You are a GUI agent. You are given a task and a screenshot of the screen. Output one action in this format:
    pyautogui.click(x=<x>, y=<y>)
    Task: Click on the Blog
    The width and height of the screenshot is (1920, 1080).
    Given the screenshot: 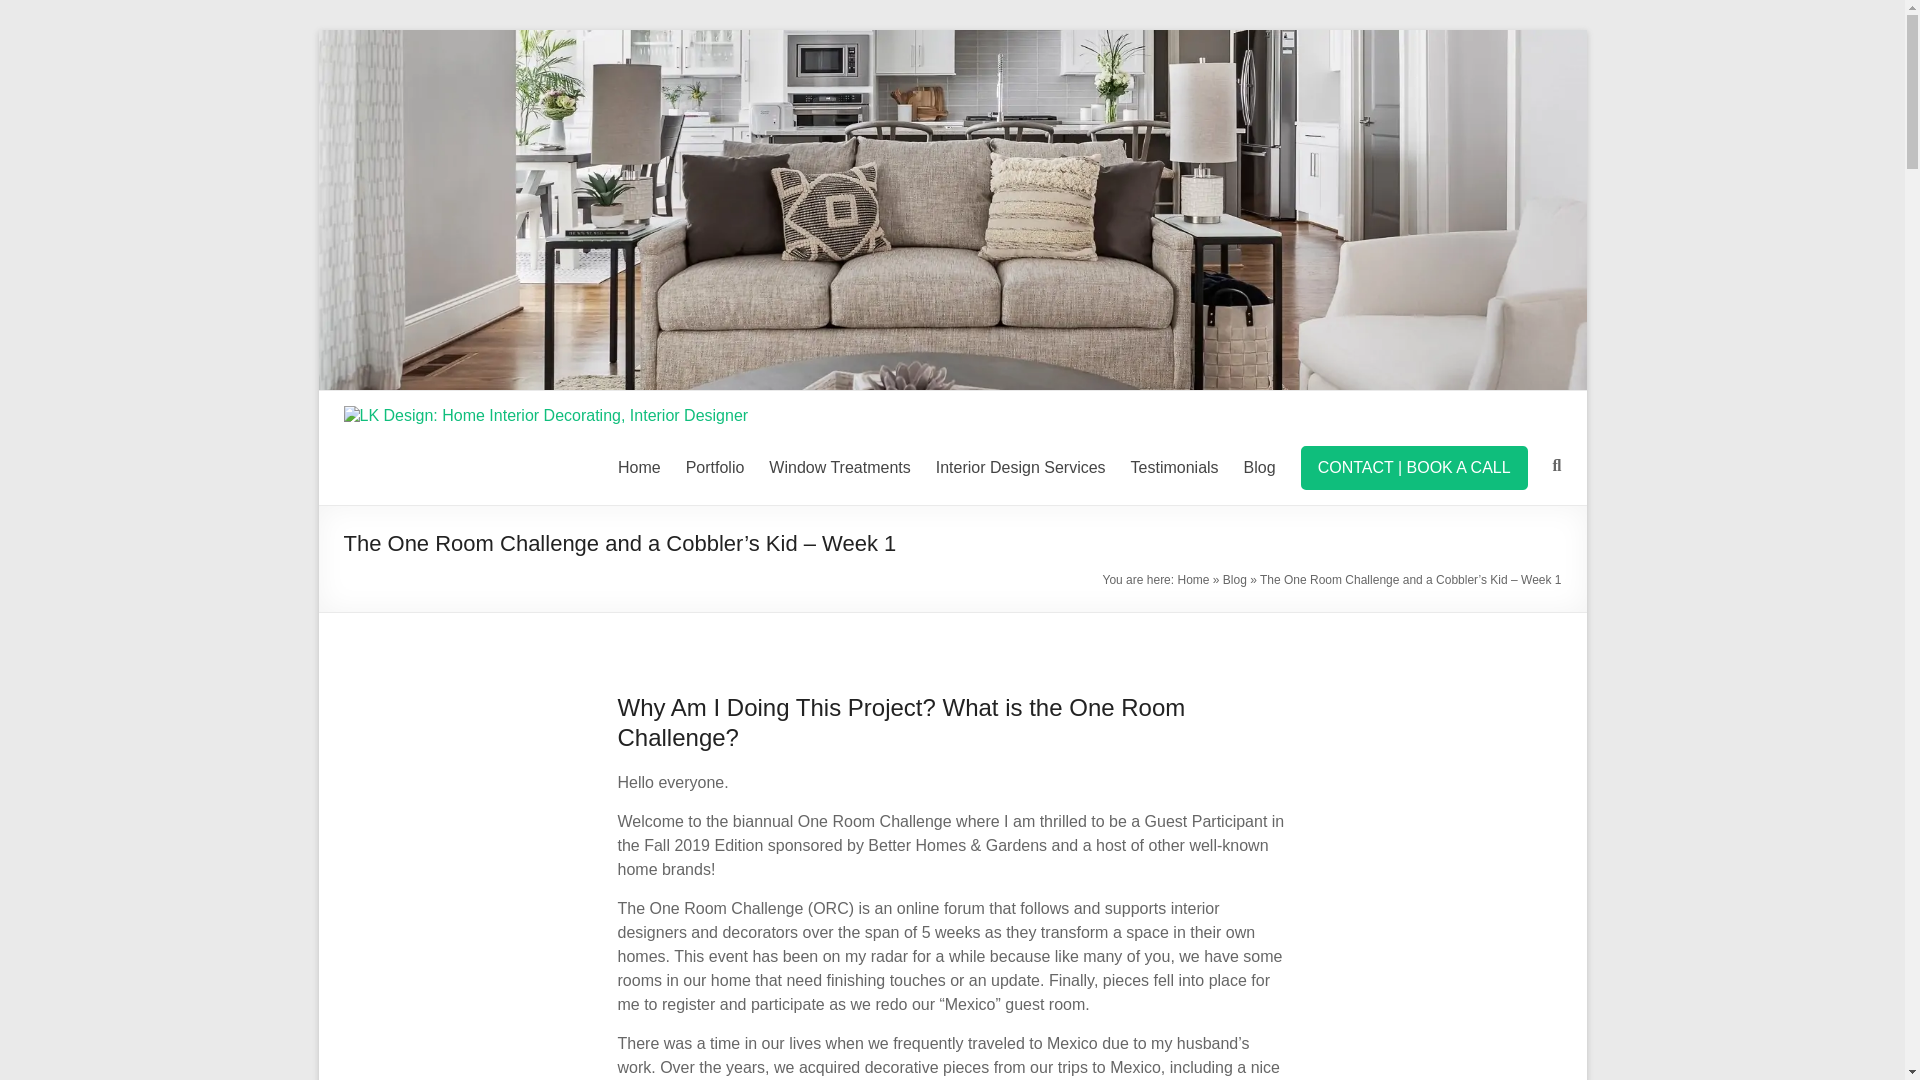 What is the action you would take?
    pyautogui.click(x=1260, y=467)
    